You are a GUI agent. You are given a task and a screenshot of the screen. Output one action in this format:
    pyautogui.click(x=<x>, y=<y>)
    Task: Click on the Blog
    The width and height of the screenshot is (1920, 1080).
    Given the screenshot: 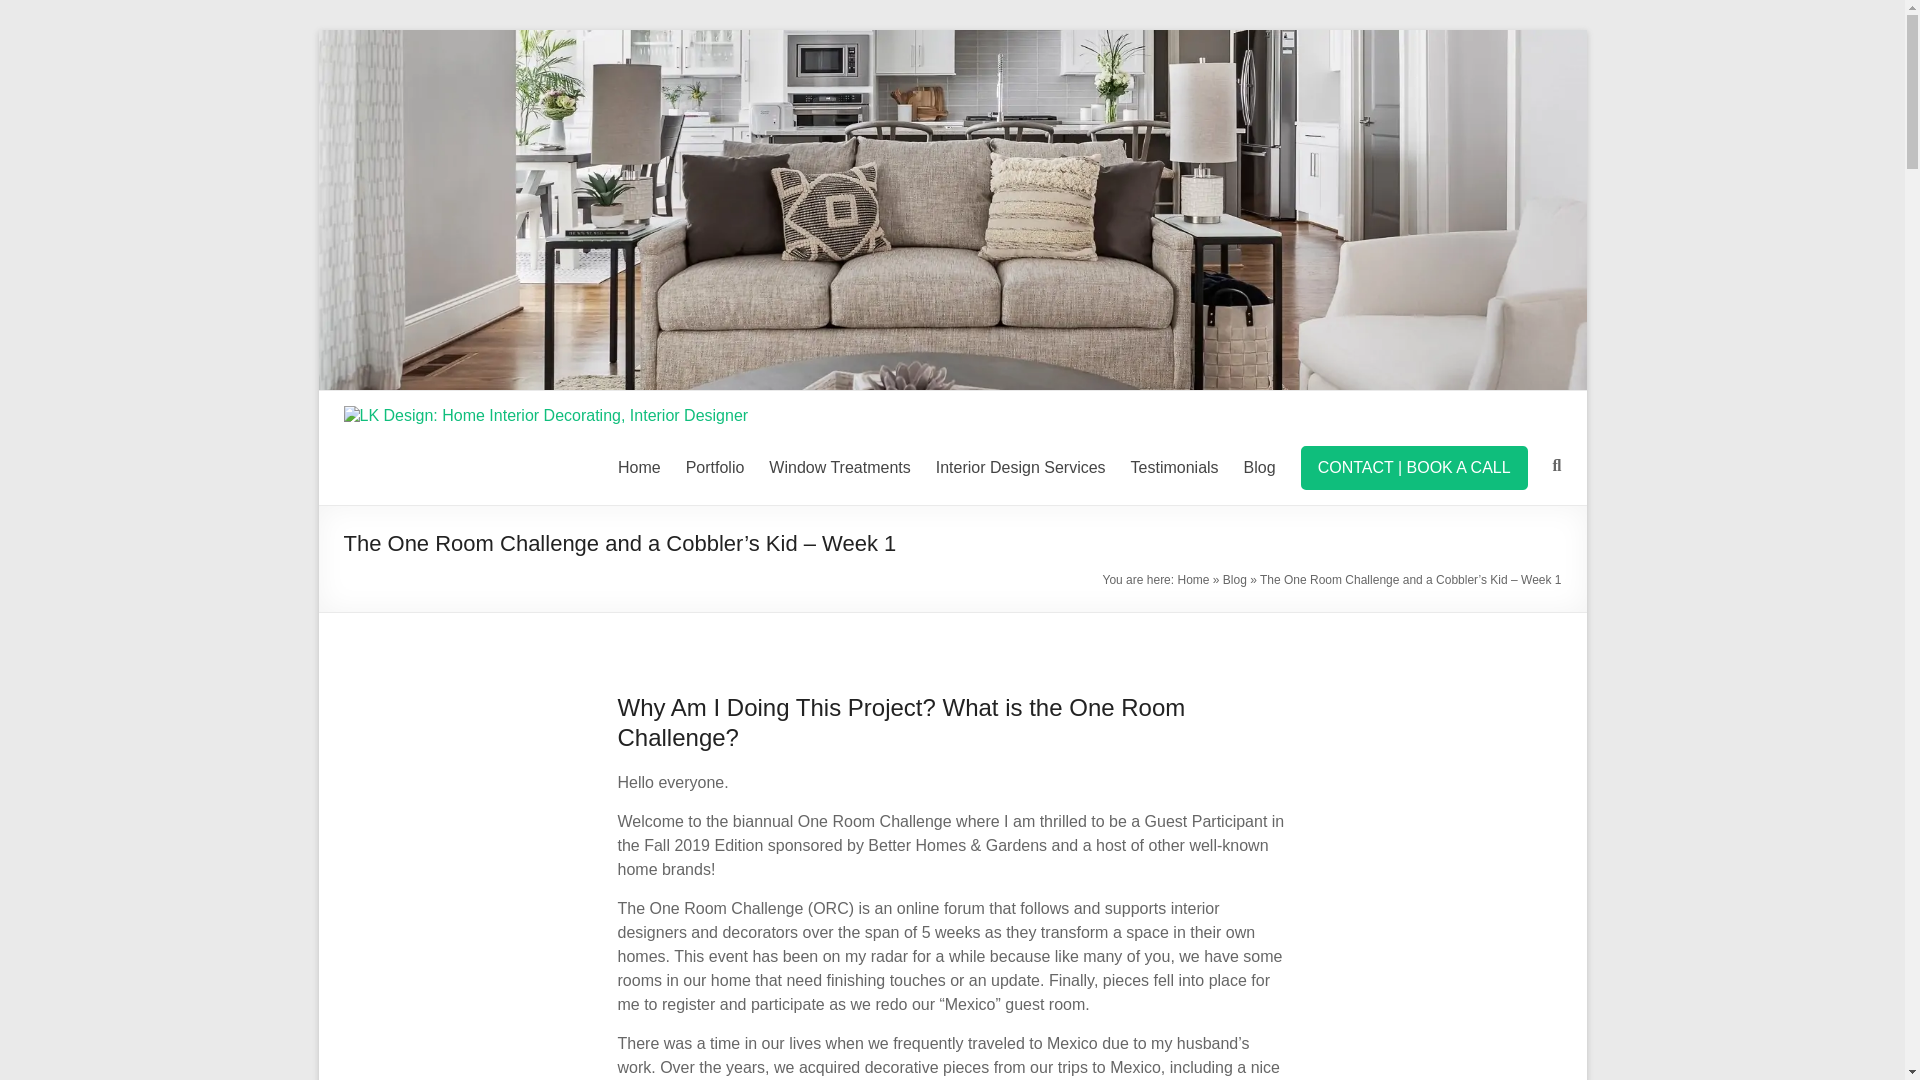 What is the action you would take?
    pyautogui.click(x=1260, y=467)
    